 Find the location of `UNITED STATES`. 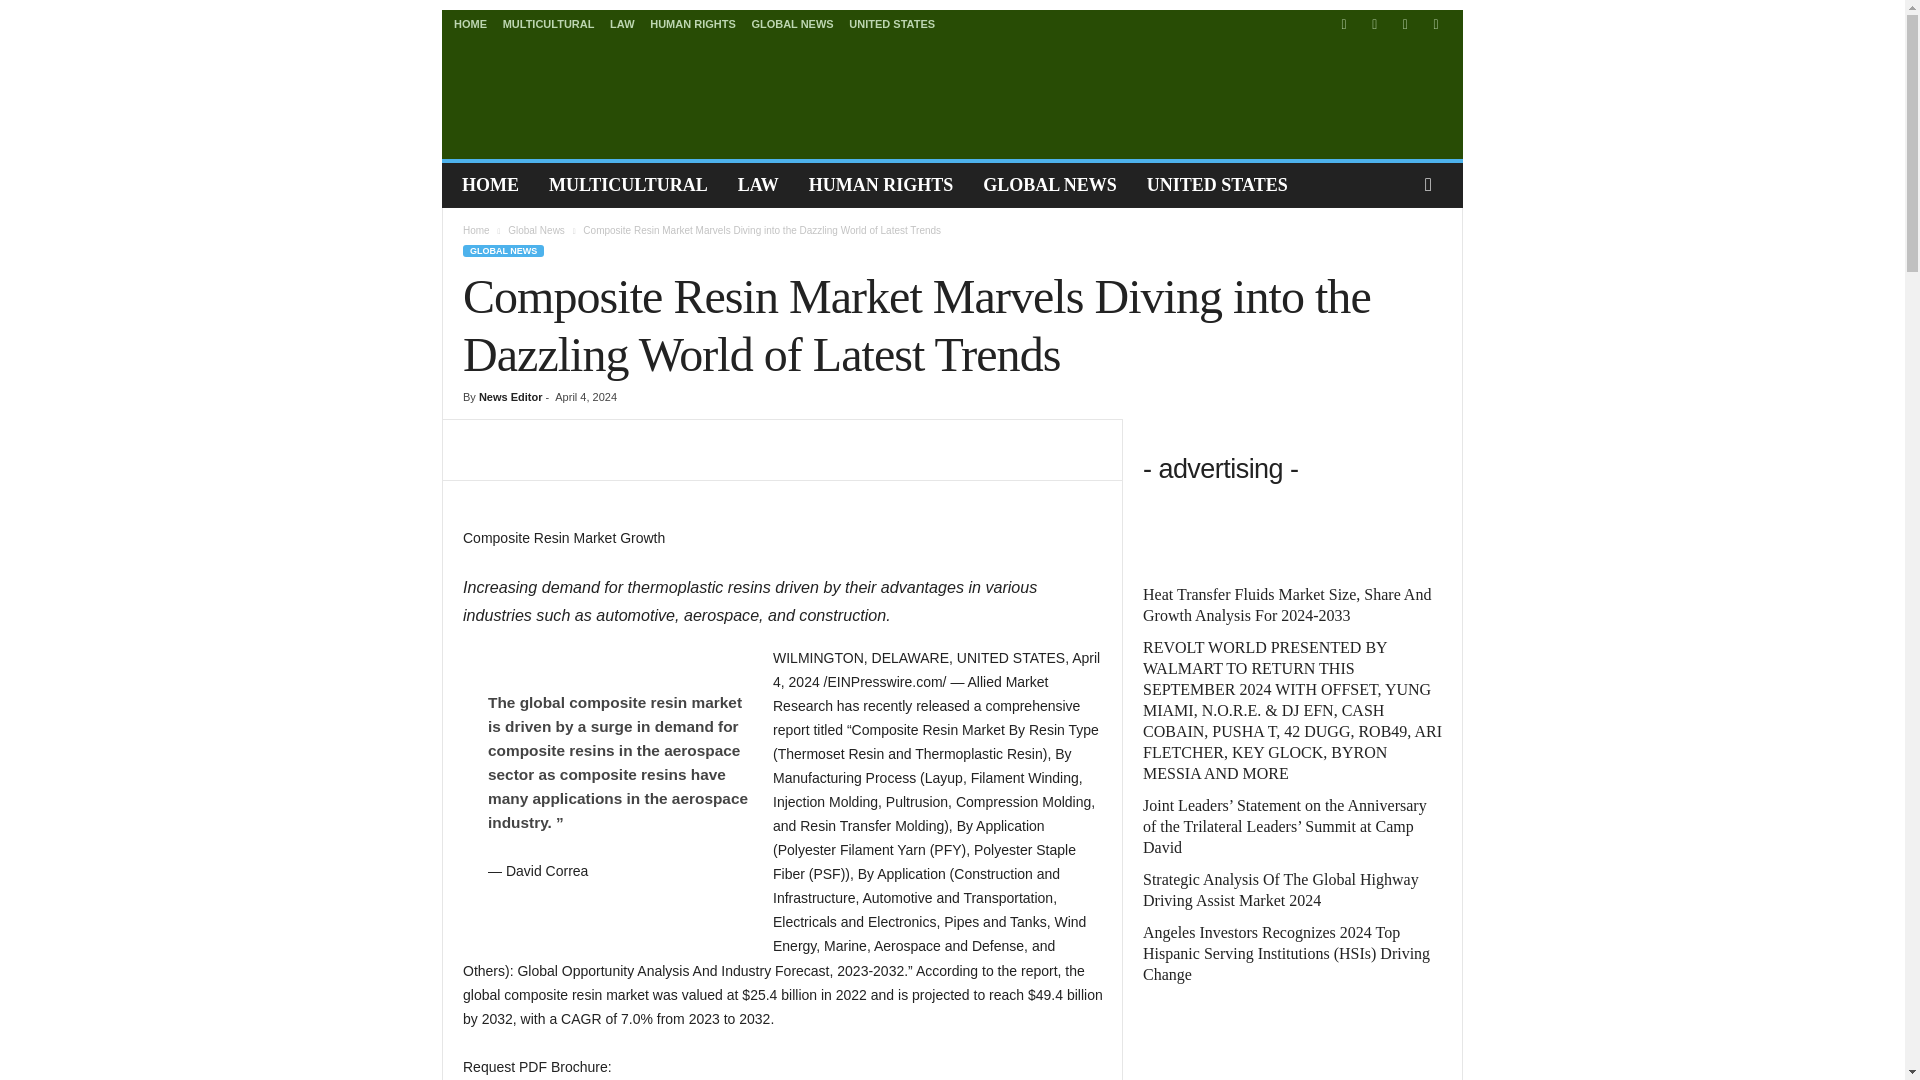

UNITED STATES is located at coordinates (1218, 185).